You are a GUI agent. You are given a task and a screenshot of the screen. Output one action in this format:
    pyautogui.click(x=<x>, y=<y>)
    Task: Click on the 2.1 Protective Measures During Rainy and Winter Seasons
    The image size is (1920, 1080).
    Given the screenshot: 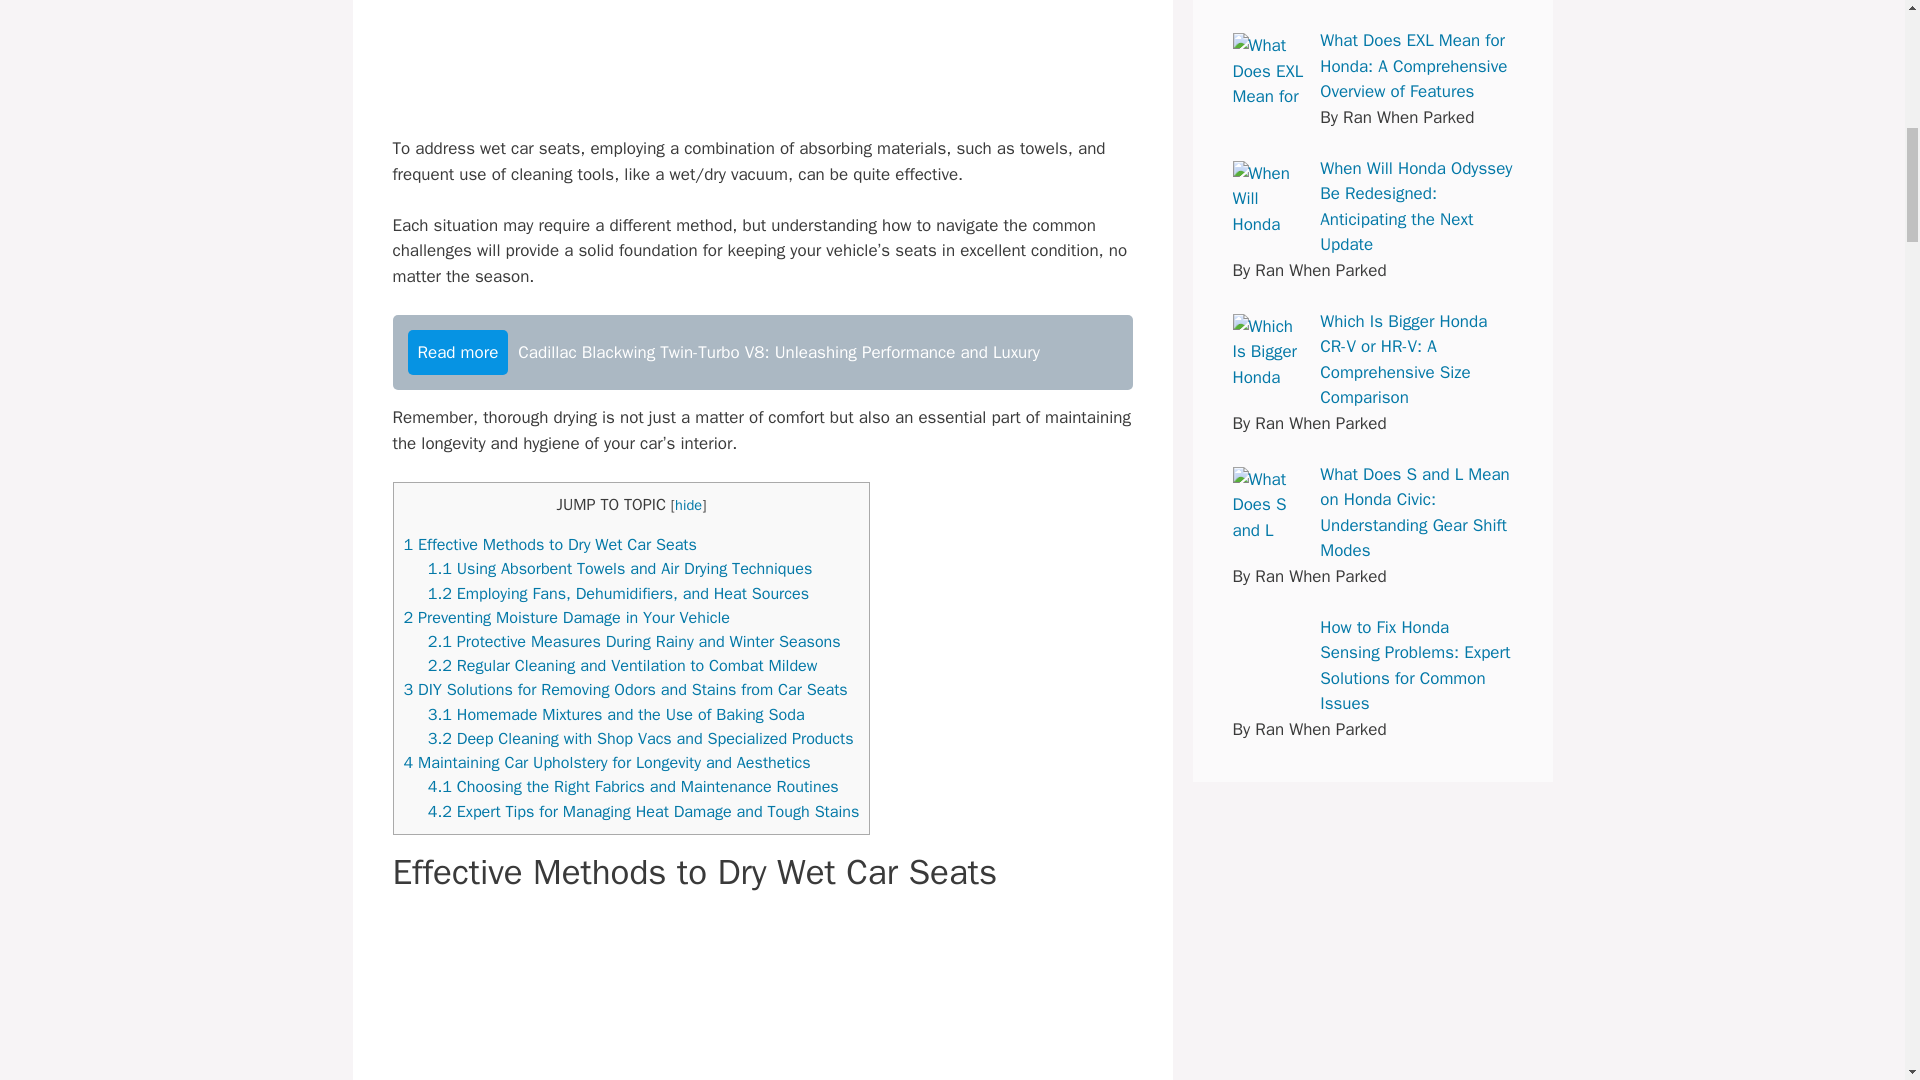 What is the action you would take?
    pyautogui.click(x=634, y=641)
    